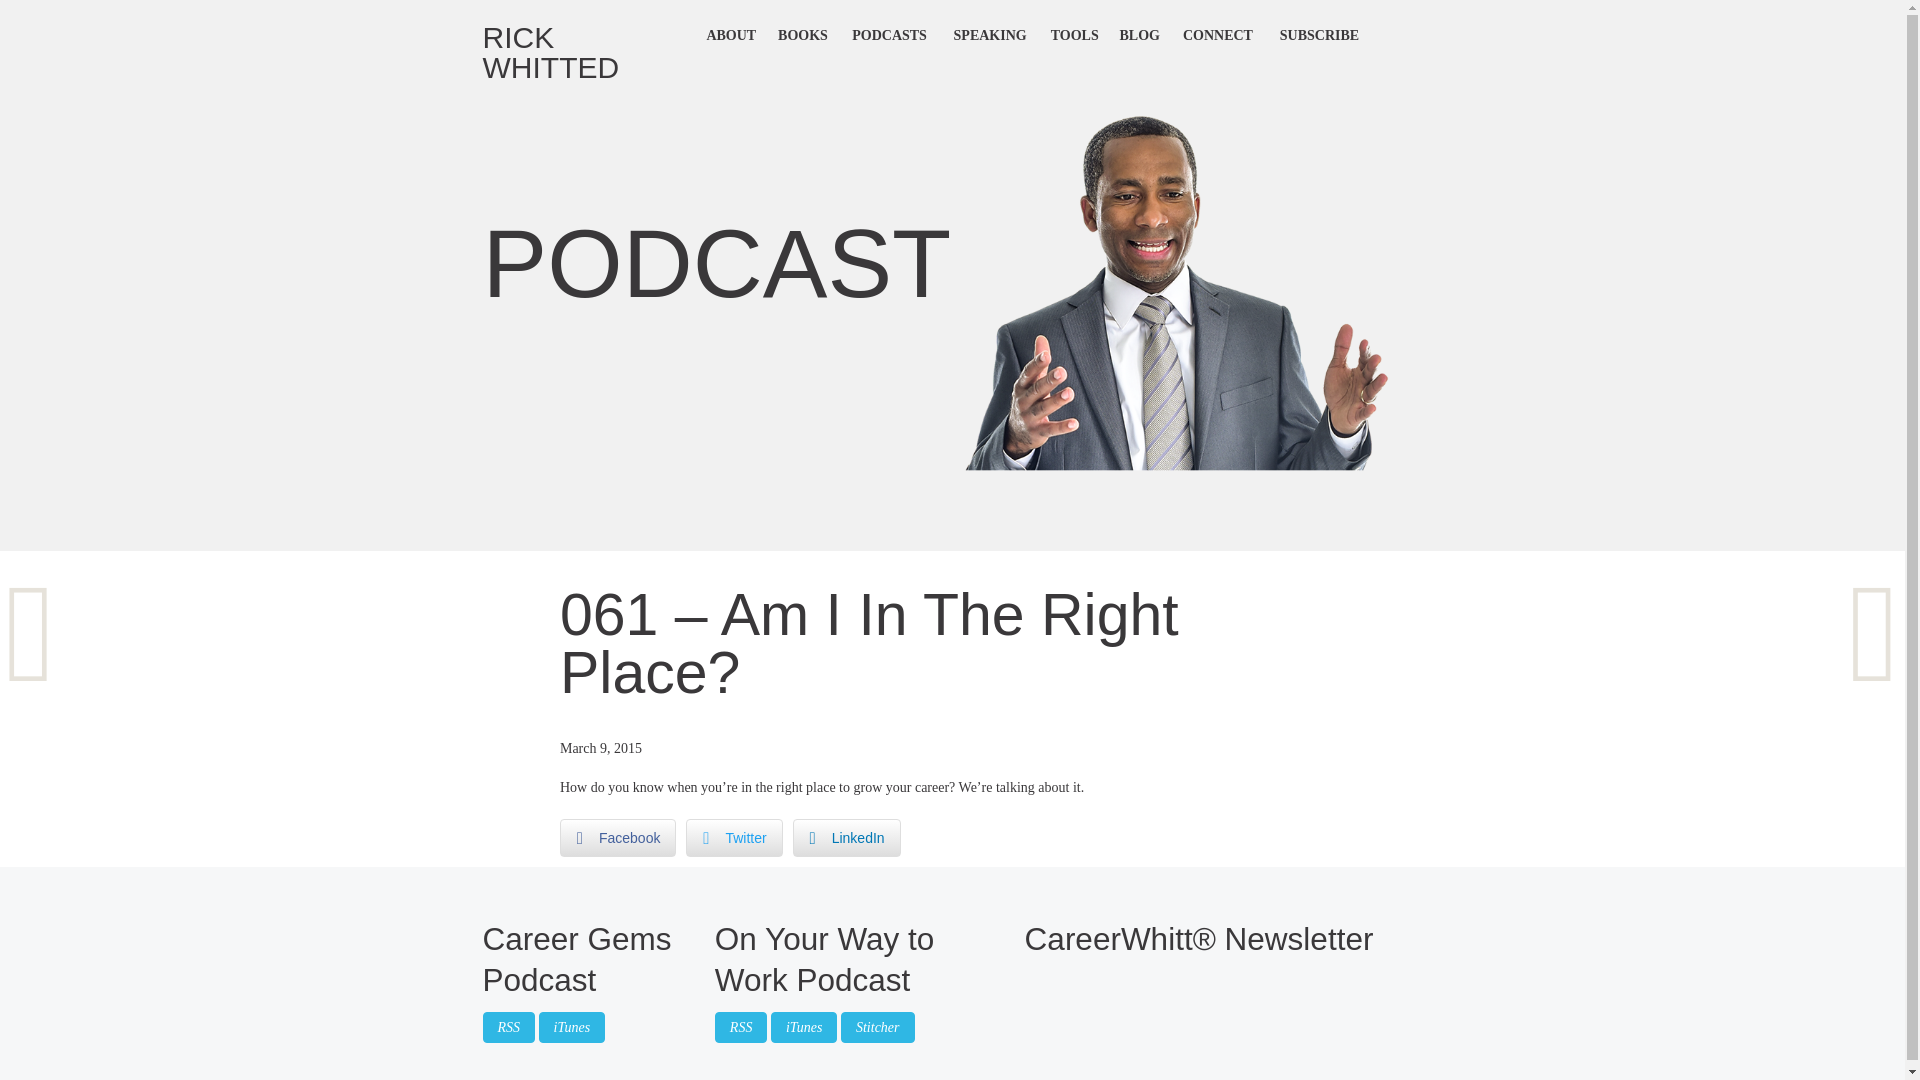 This screenshot has height=1080, width=1920. Describe the element at coordinates (1140, 36) in the screenshot. I see `BLOG` at that location.